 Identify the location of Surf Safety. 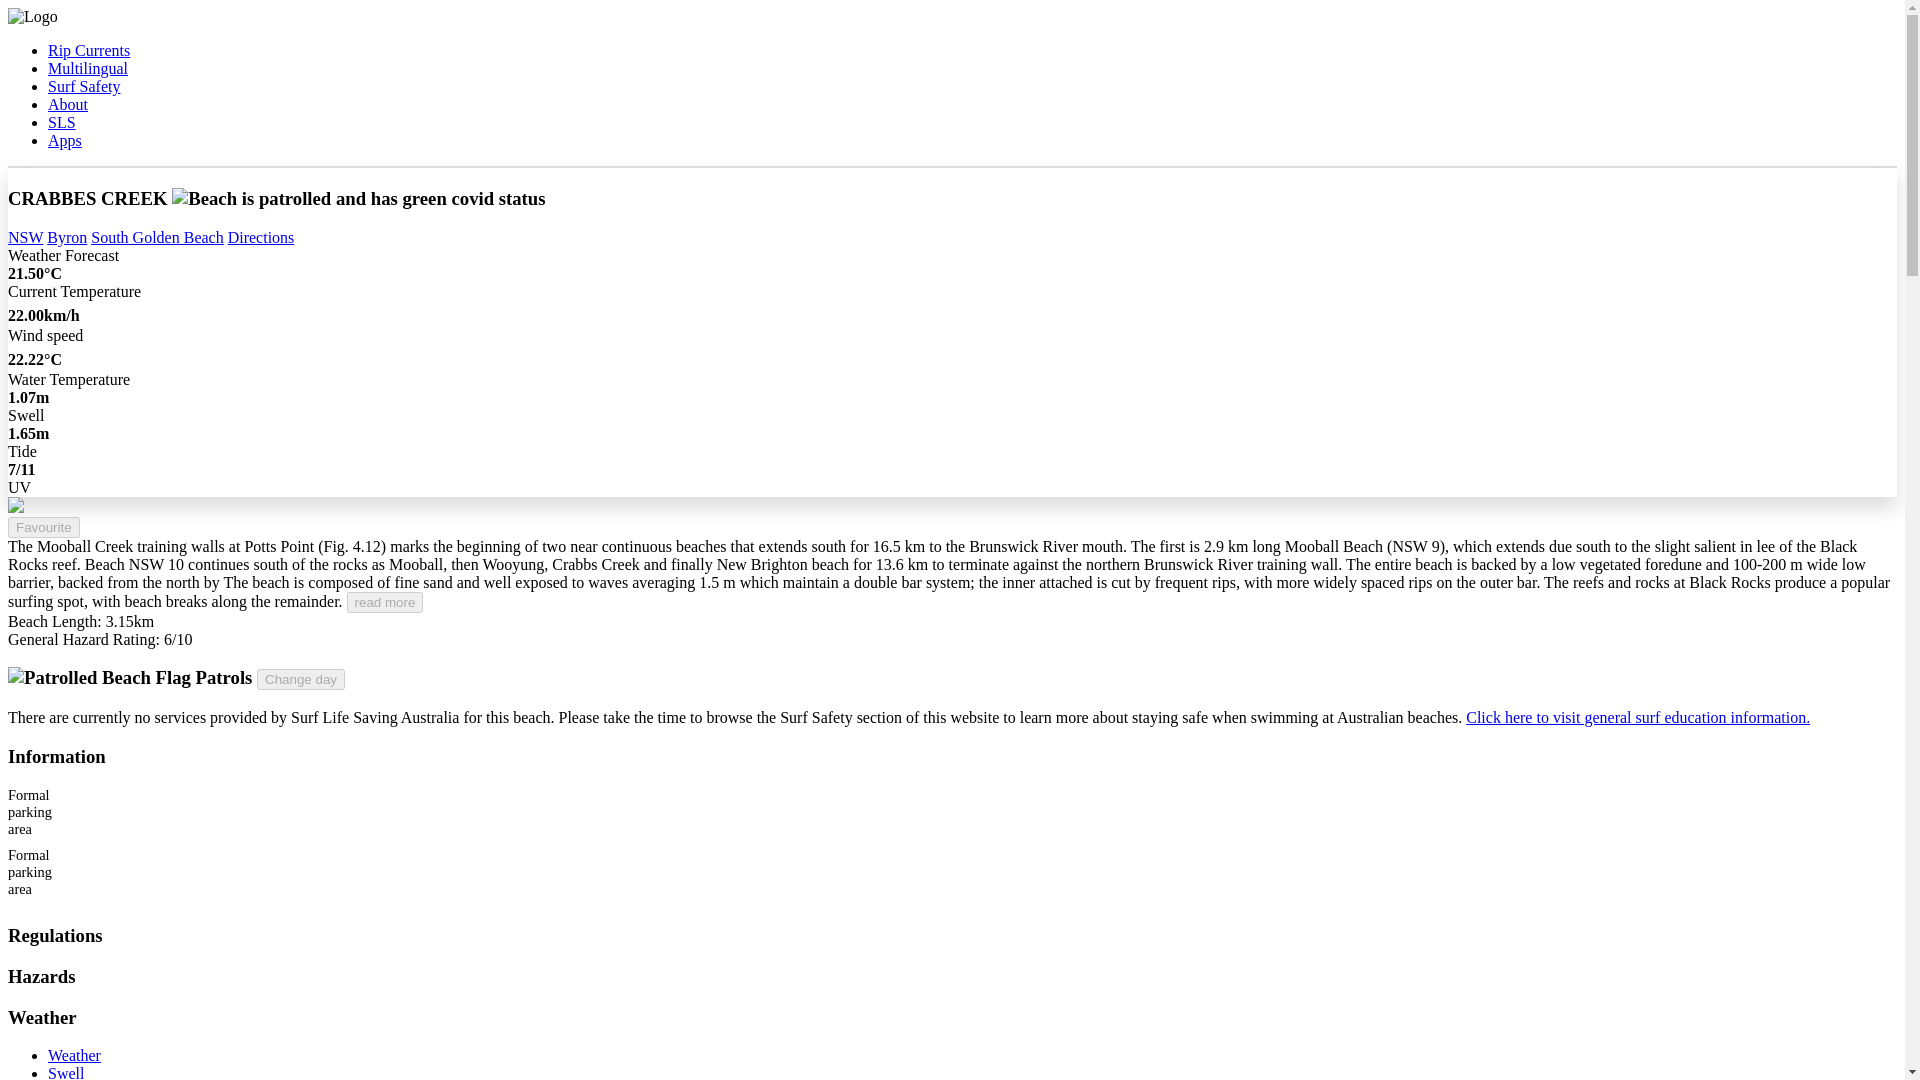
(84, 86).